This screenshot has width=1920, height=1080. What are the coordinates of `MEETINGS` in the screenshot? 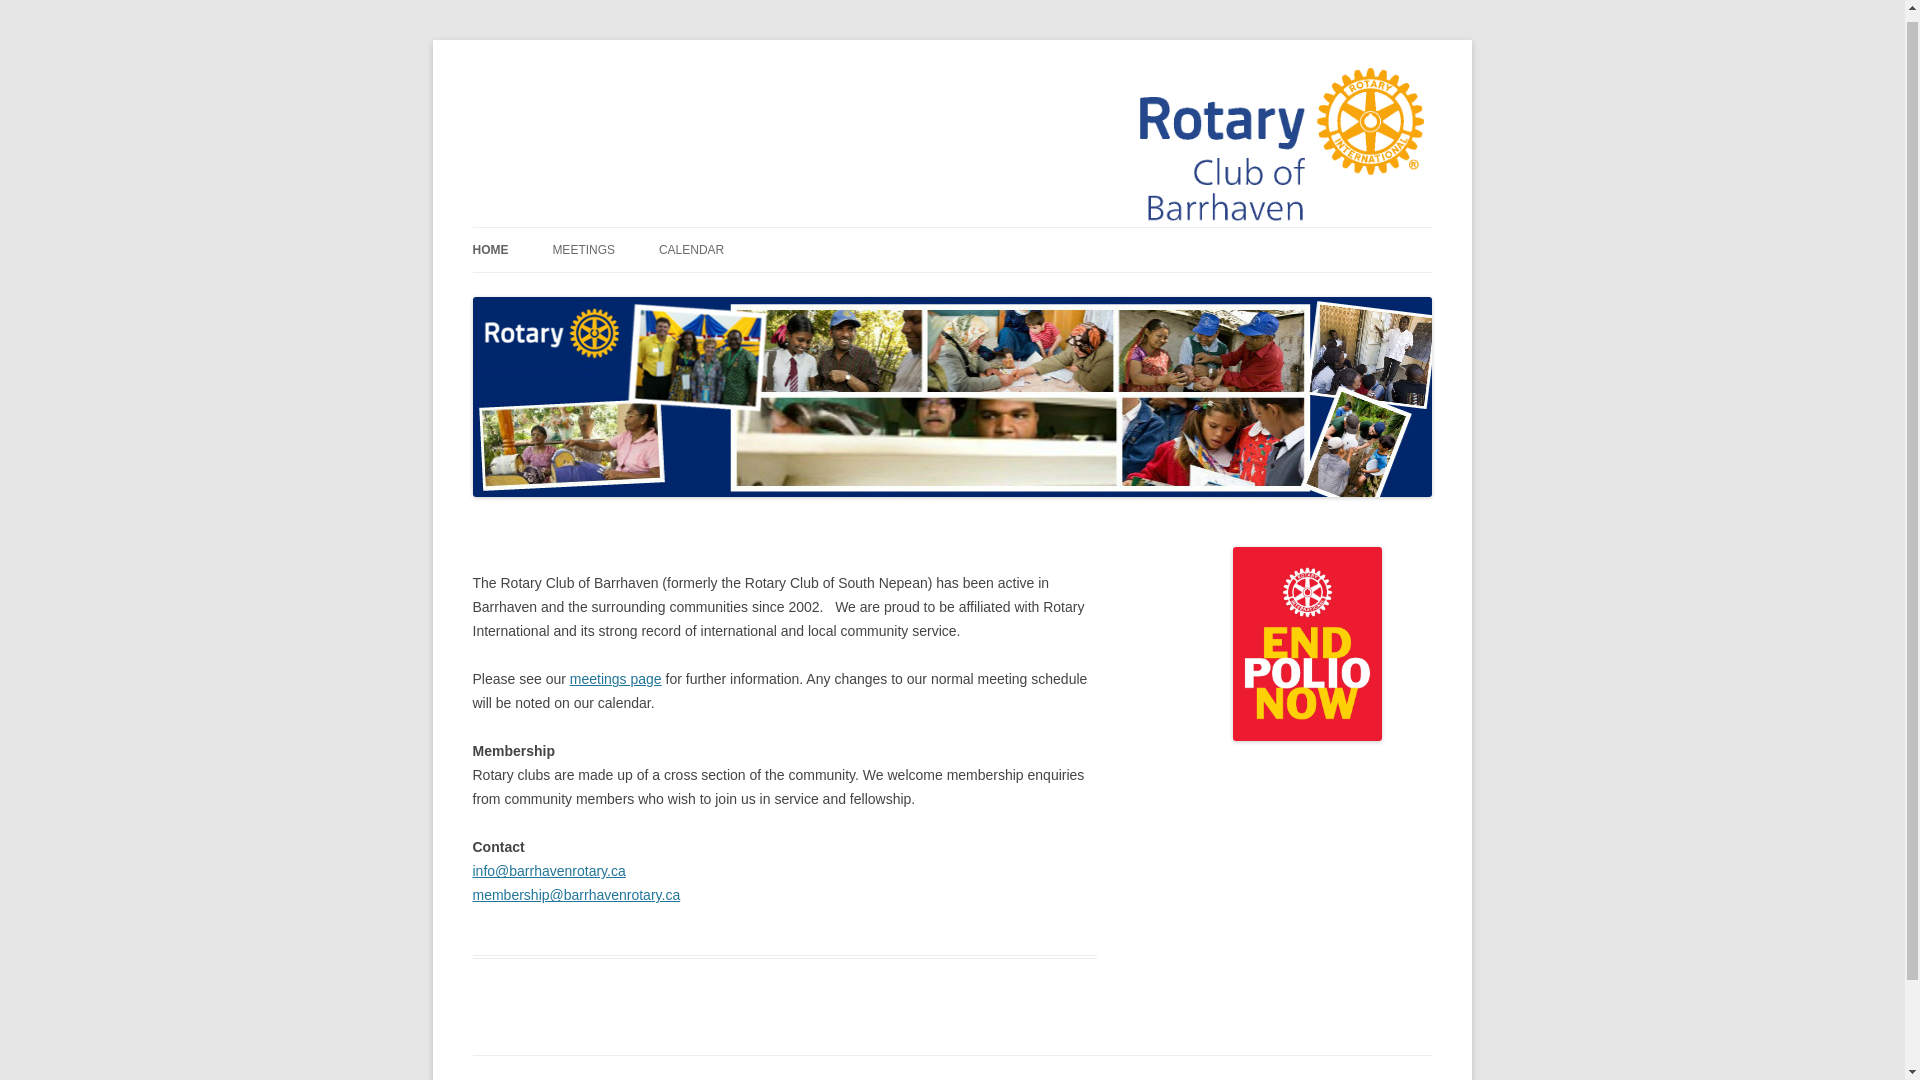 It's located at (583, 250).